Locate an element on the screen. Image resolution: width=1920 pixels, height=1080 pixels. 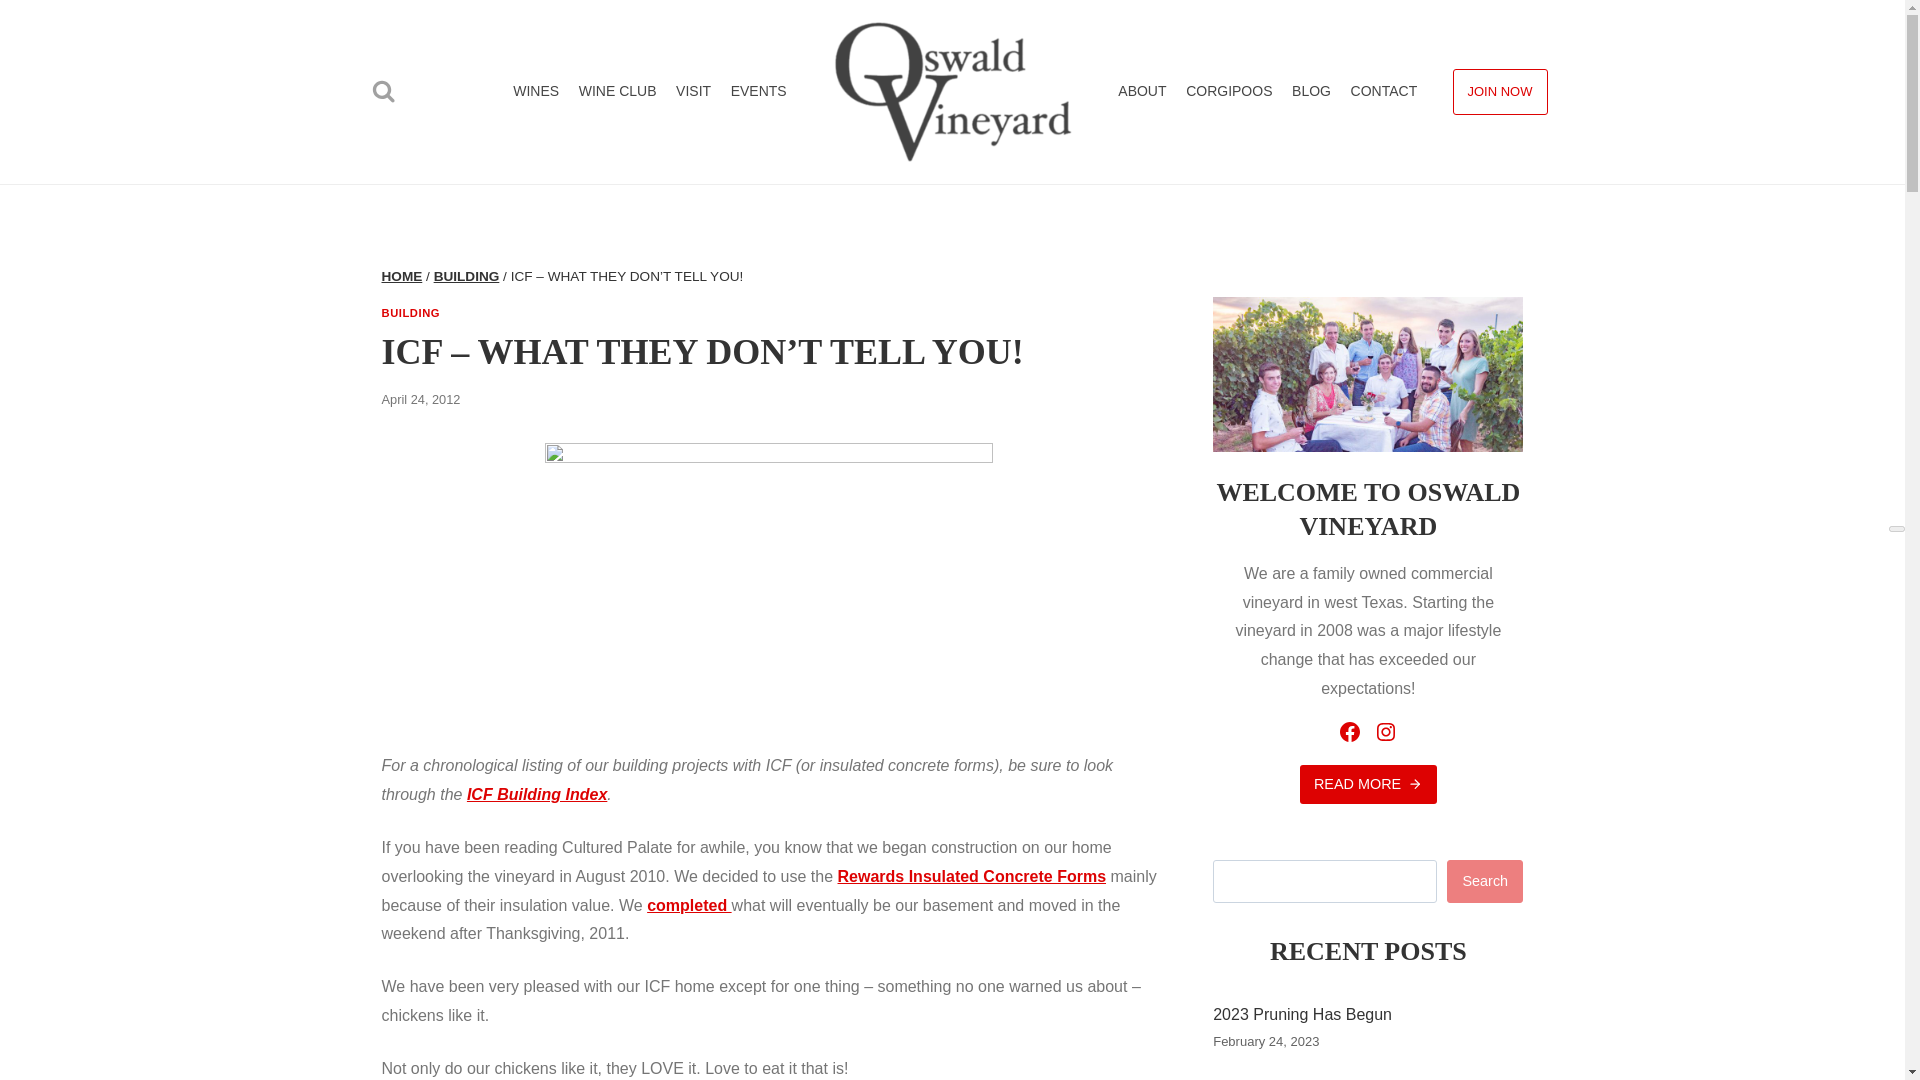
WINE CLUB is located at coordinates (617, 92).